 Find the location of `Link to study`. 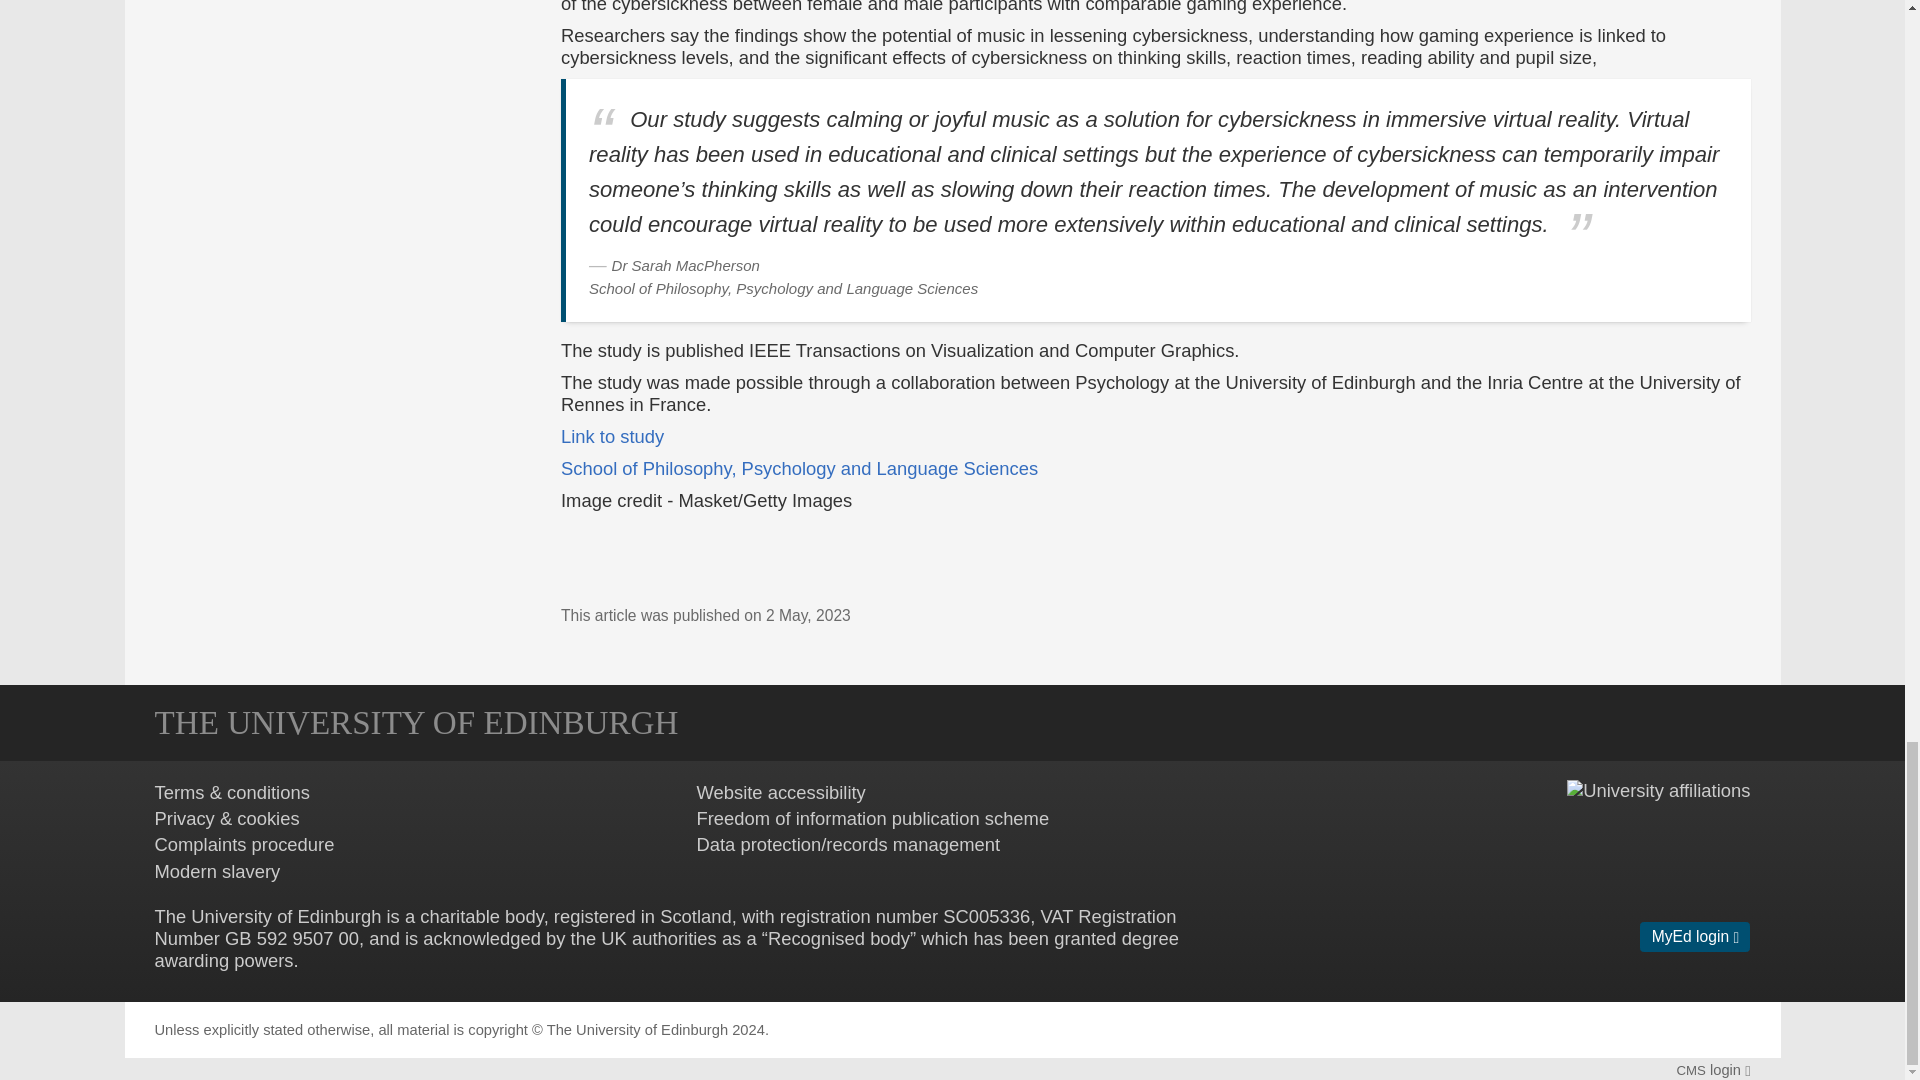

Link to study is located at coordinates (612, 436).